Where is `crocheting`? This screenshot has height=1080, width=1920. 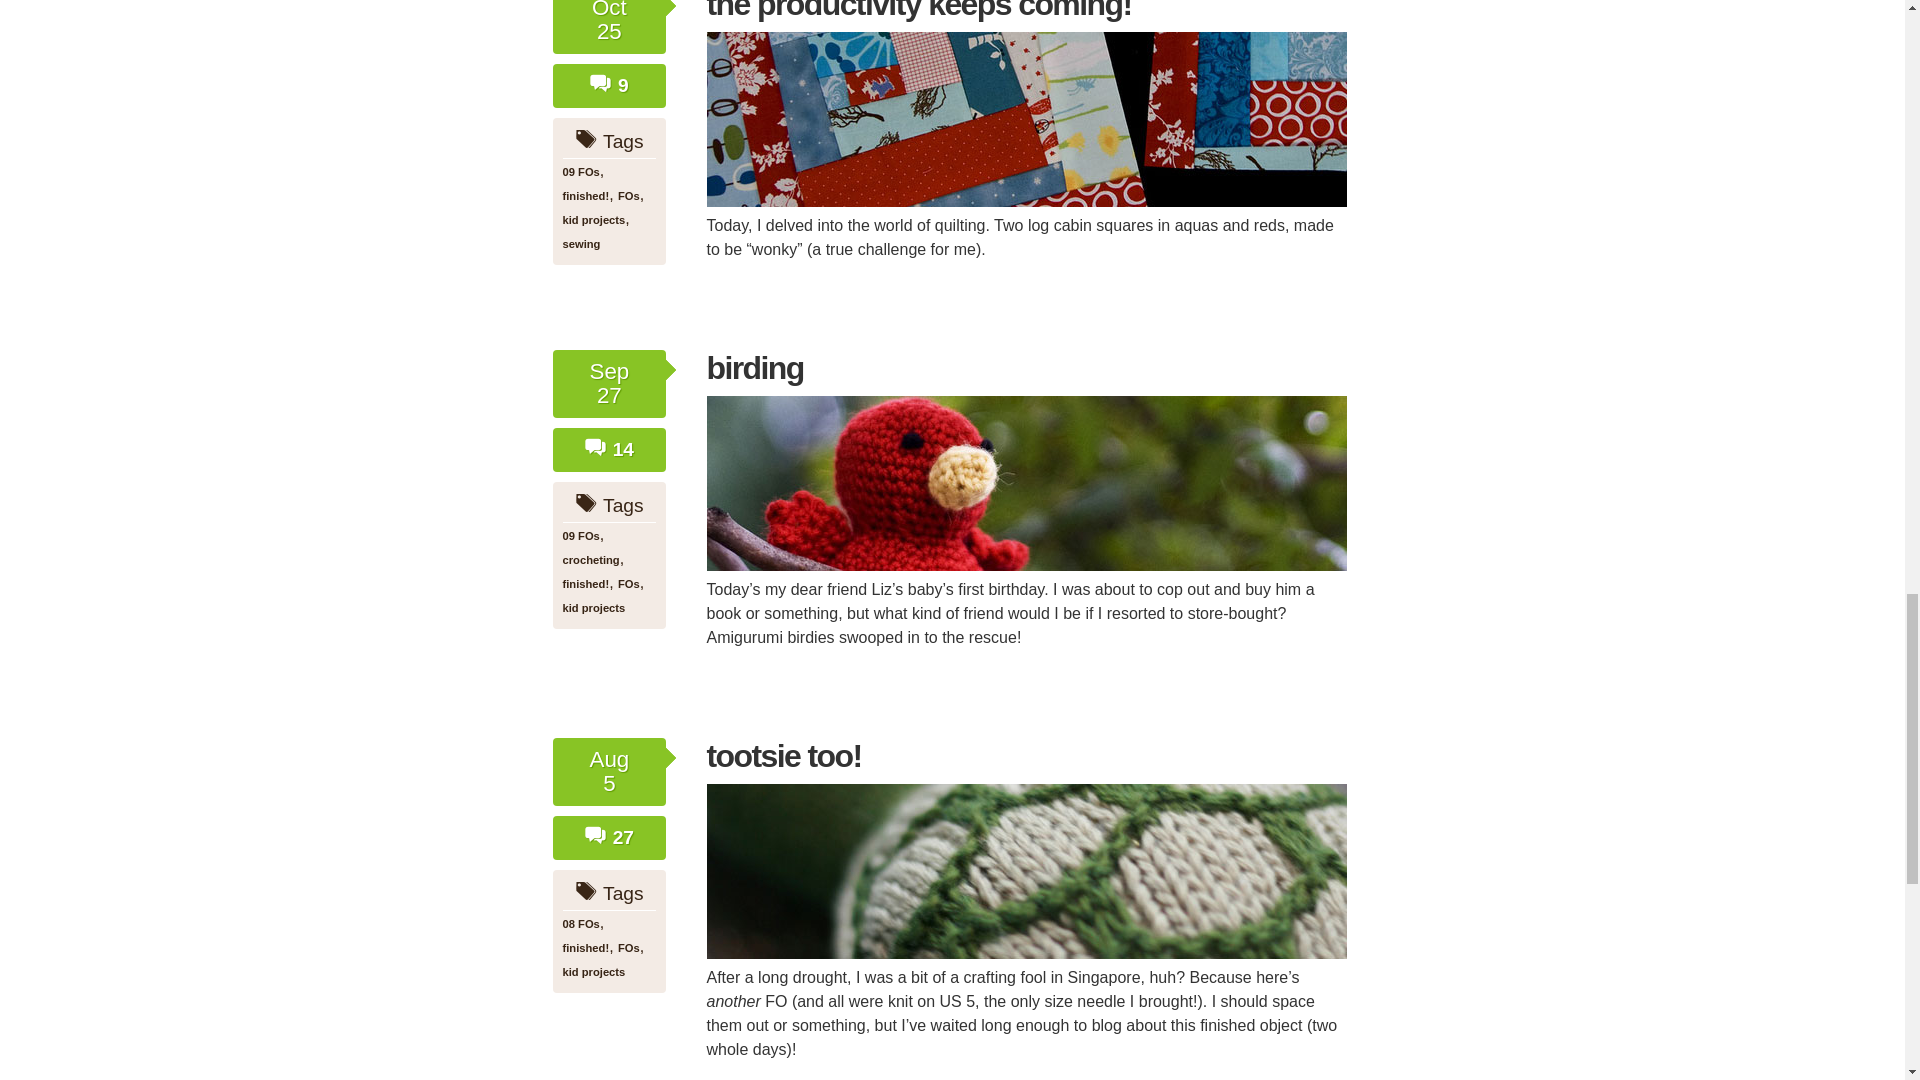
crocheting is located at coordinates (590, 560).